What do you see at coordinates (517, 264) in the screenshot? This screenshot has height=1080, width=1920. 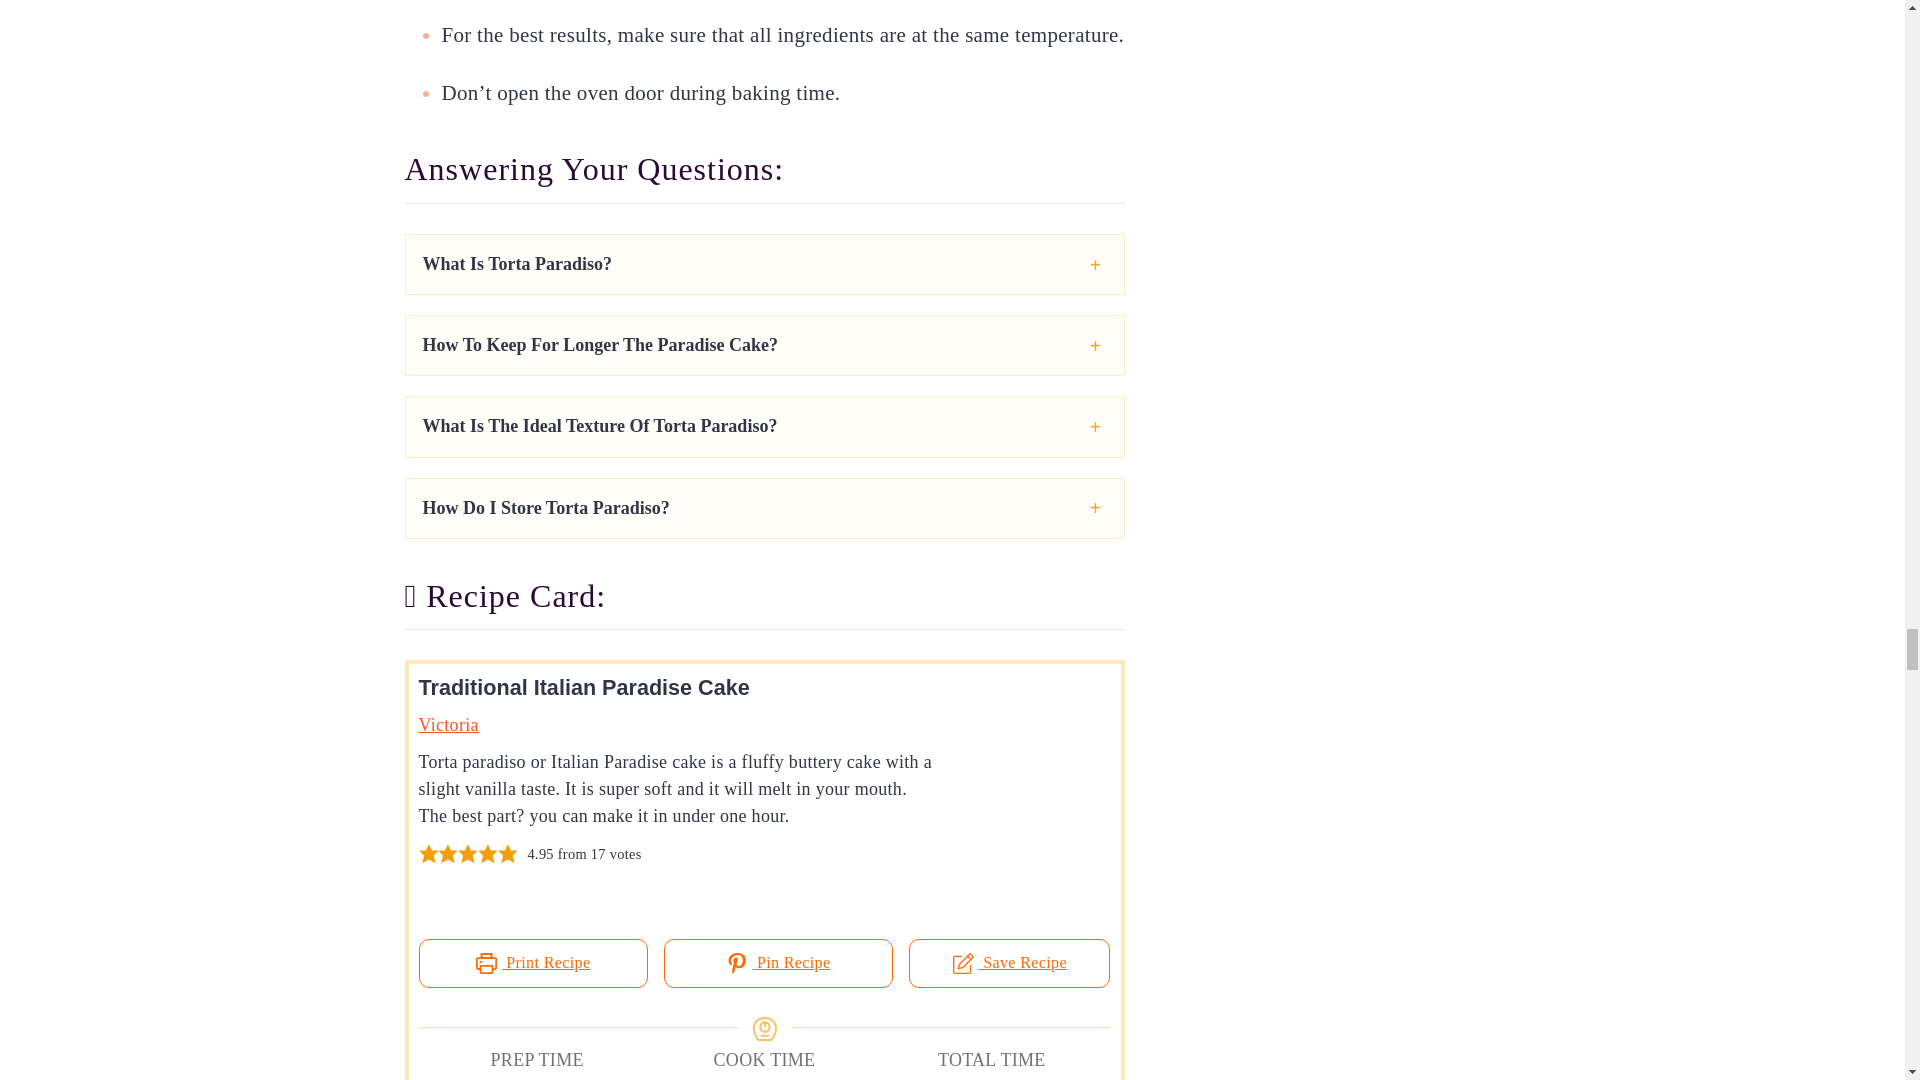 I see `What Is Torta Paradiso?` at bounding box center [517, 264].